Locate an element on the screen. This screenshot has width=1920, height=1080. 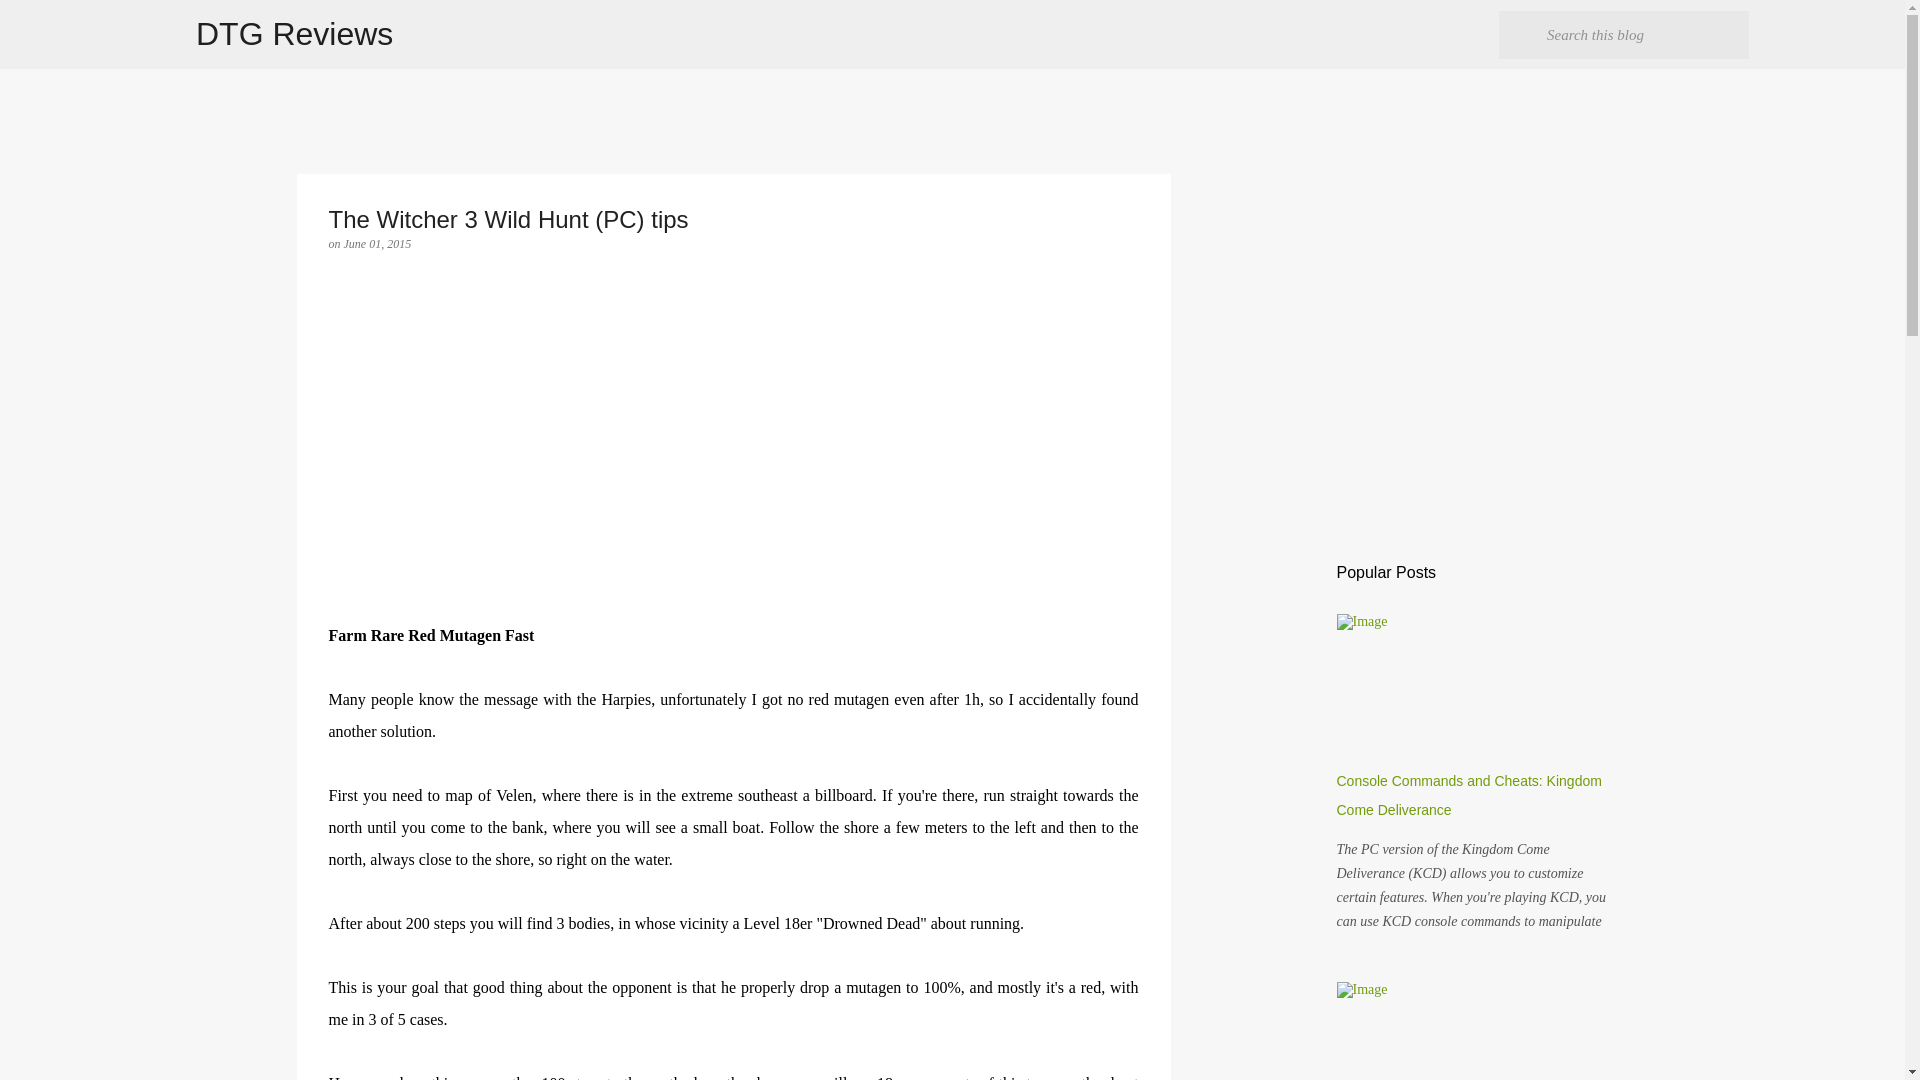
DTG Reviews is located at coordinates (294, 34).